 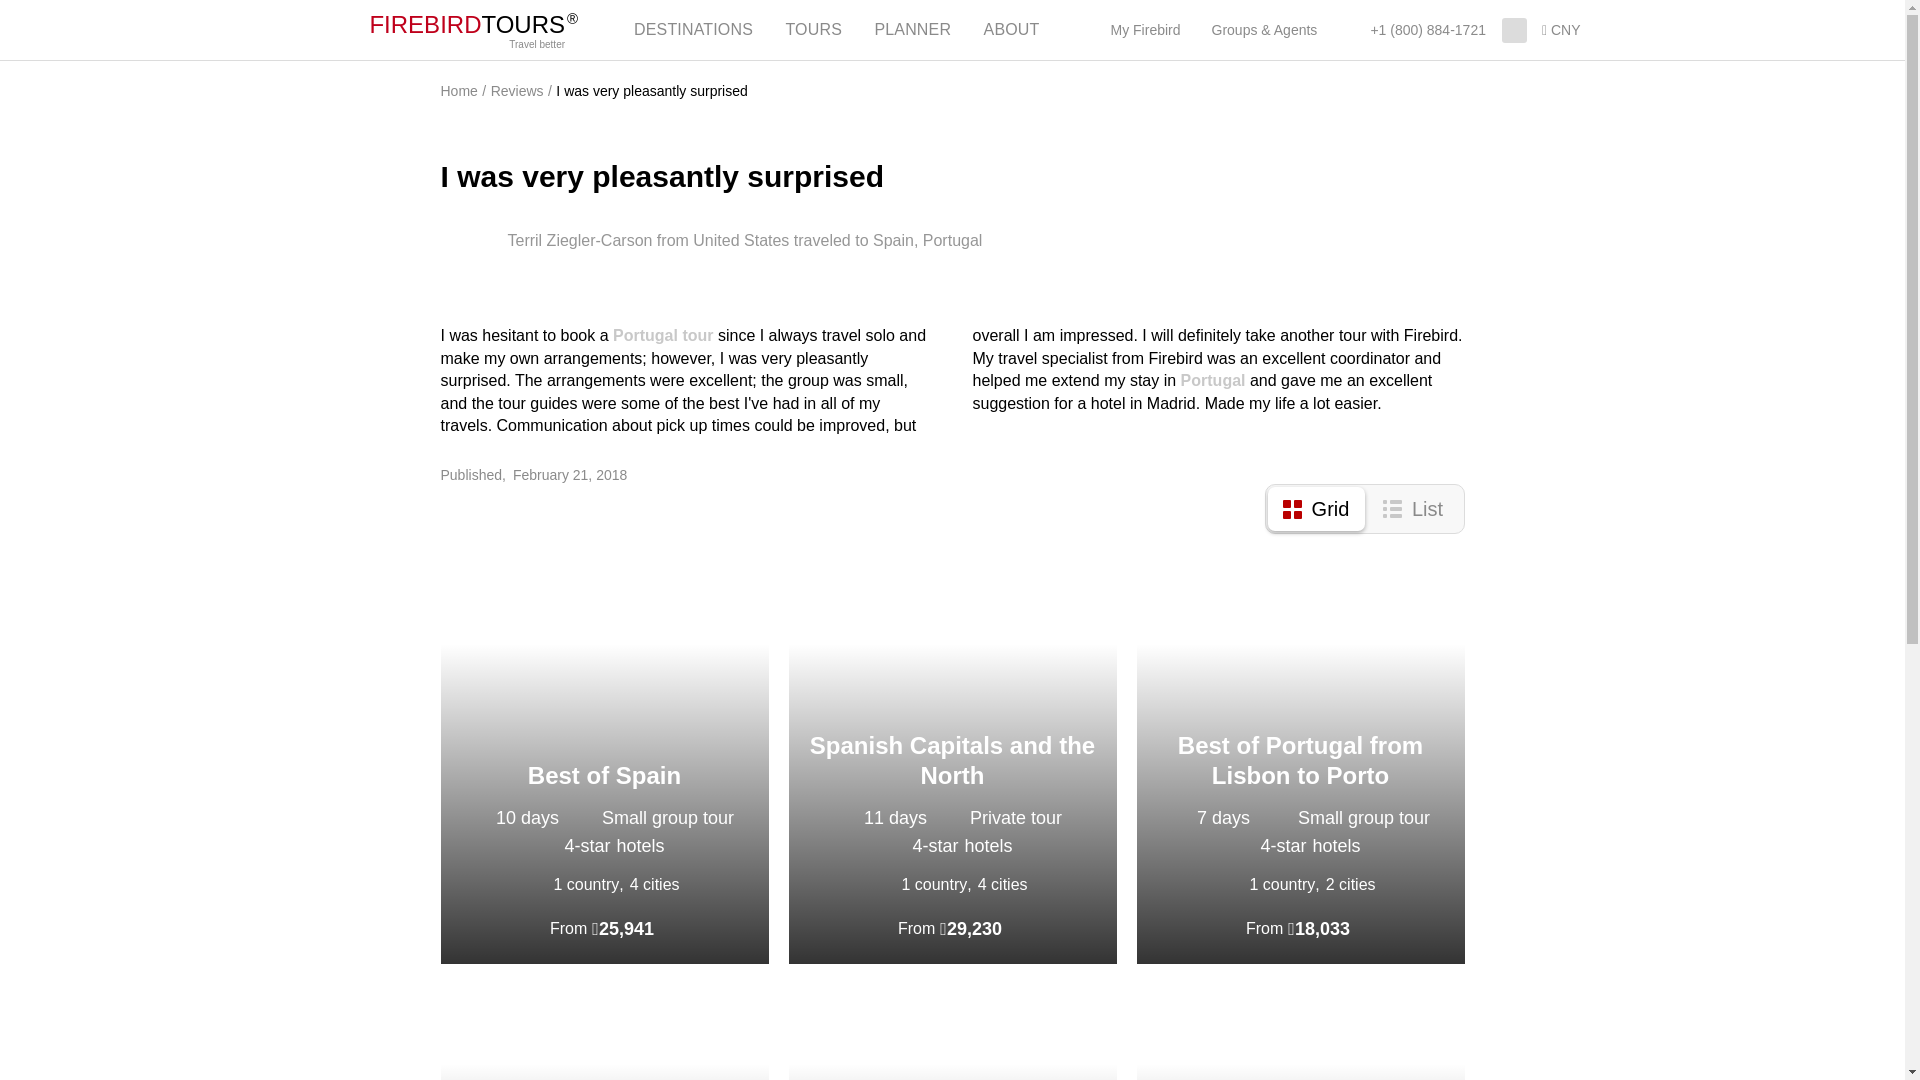 What do you see at coordinates (1434, 604) in the screenshot?
I see `Top Choice Label` at bounding box center [1434, 604].